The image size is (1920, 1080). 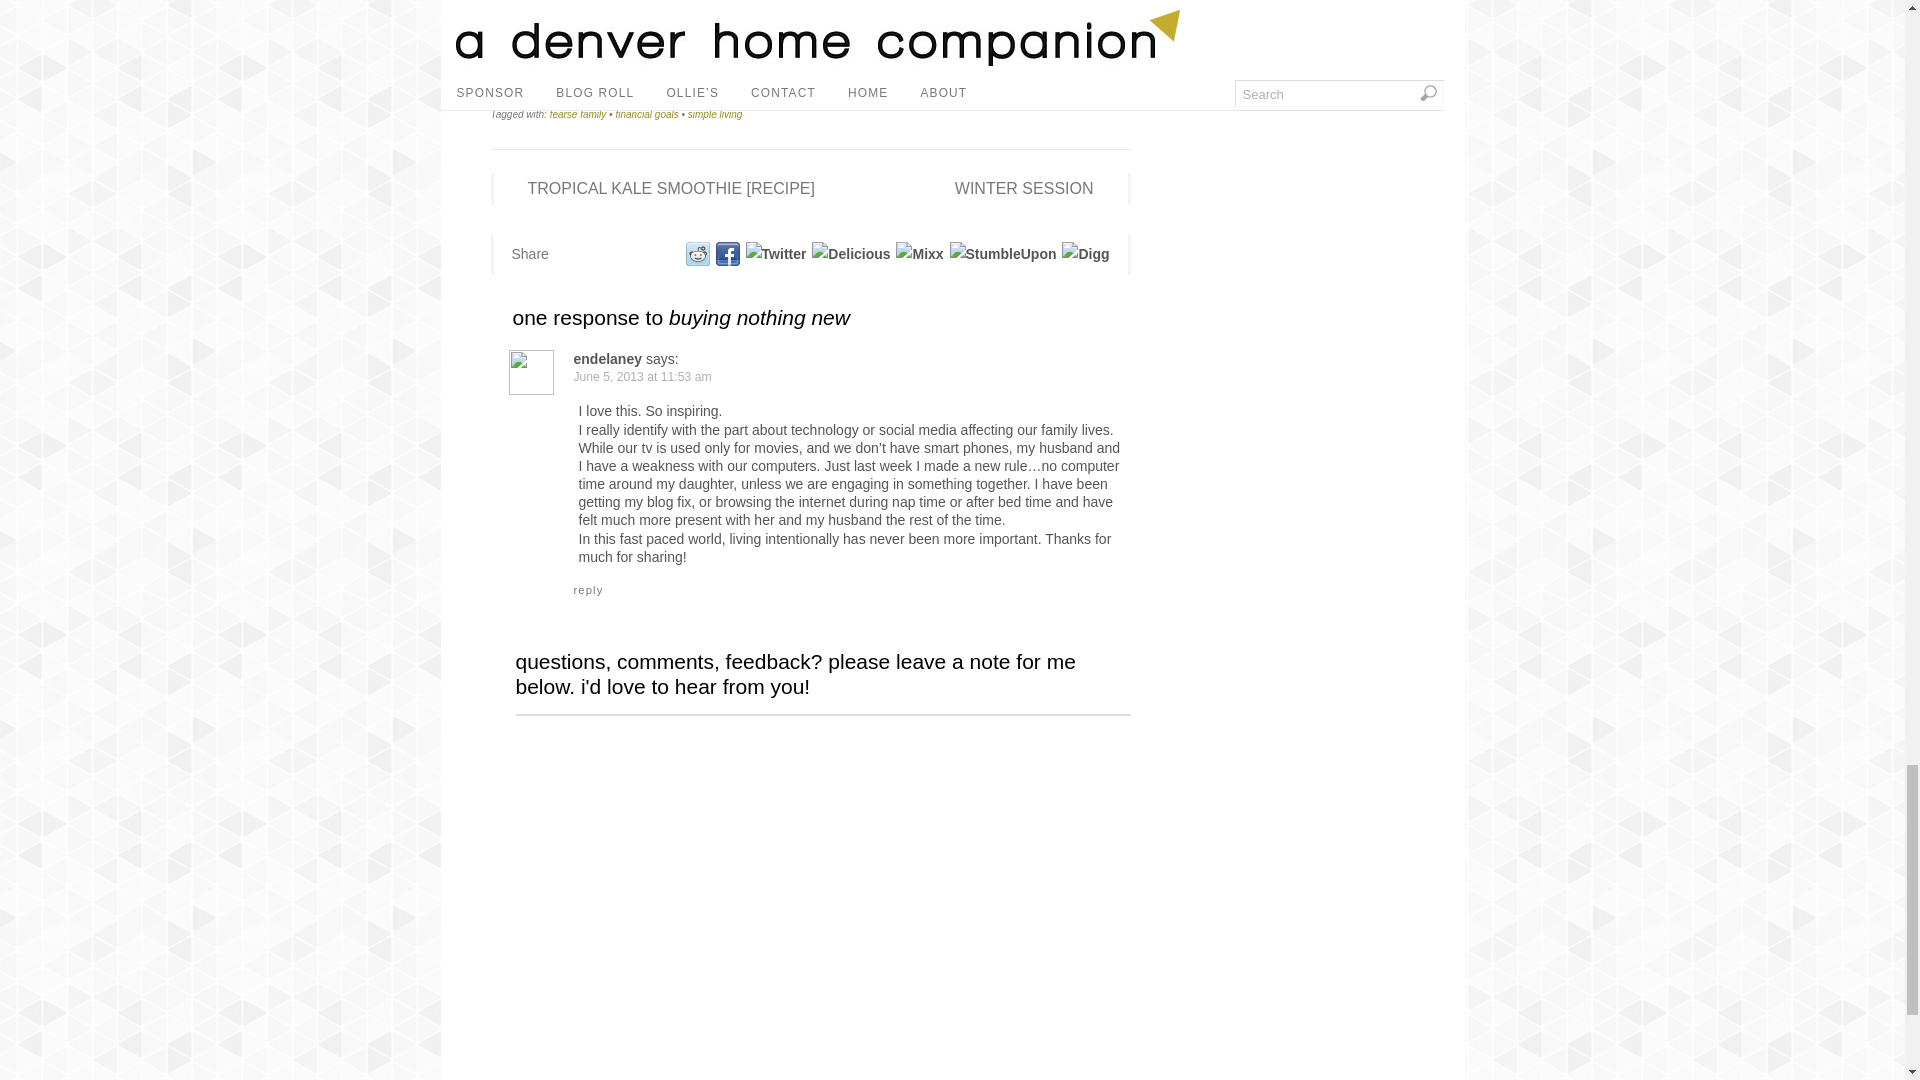 I want to click on fearse family, so click(x=578, y=114).